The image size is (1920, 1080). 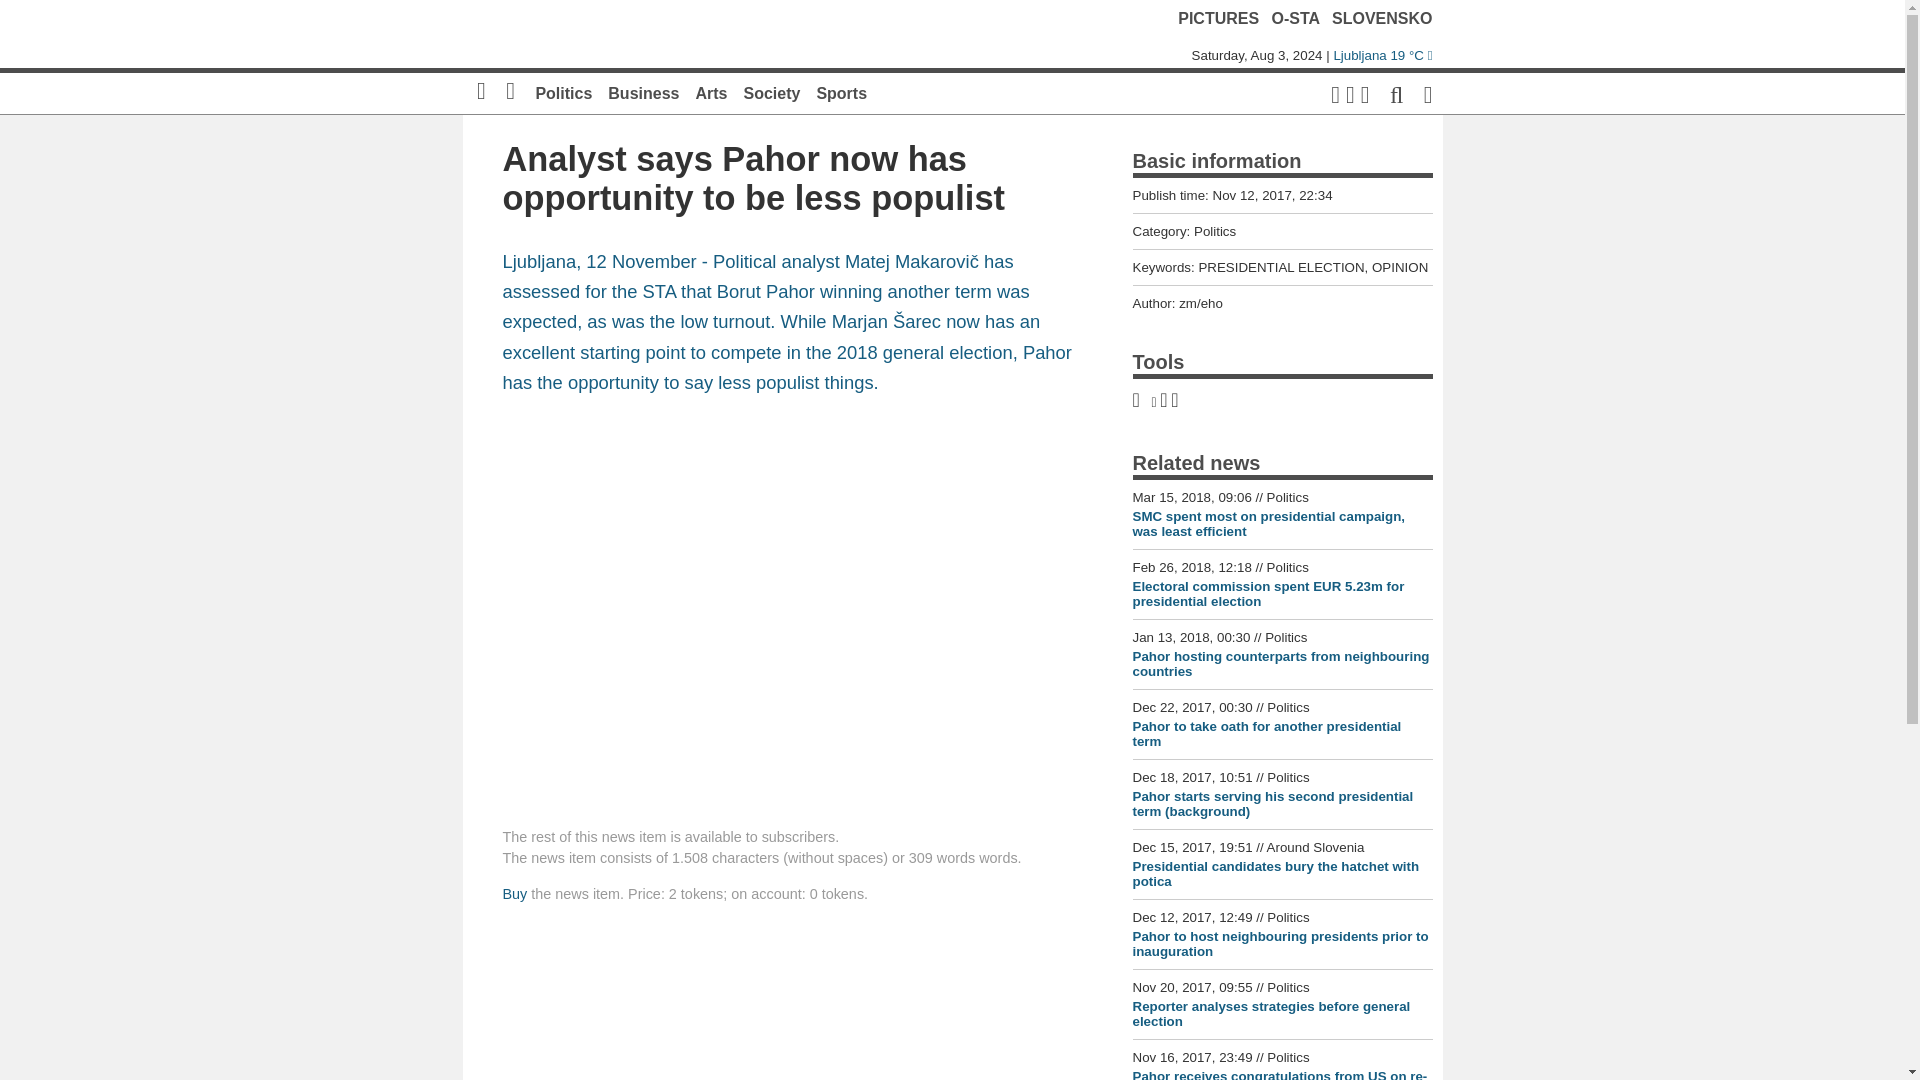 What do you see at coordinates (563, 93) in the screenshot?
I see `Politics` at bounding box center [563, 93].